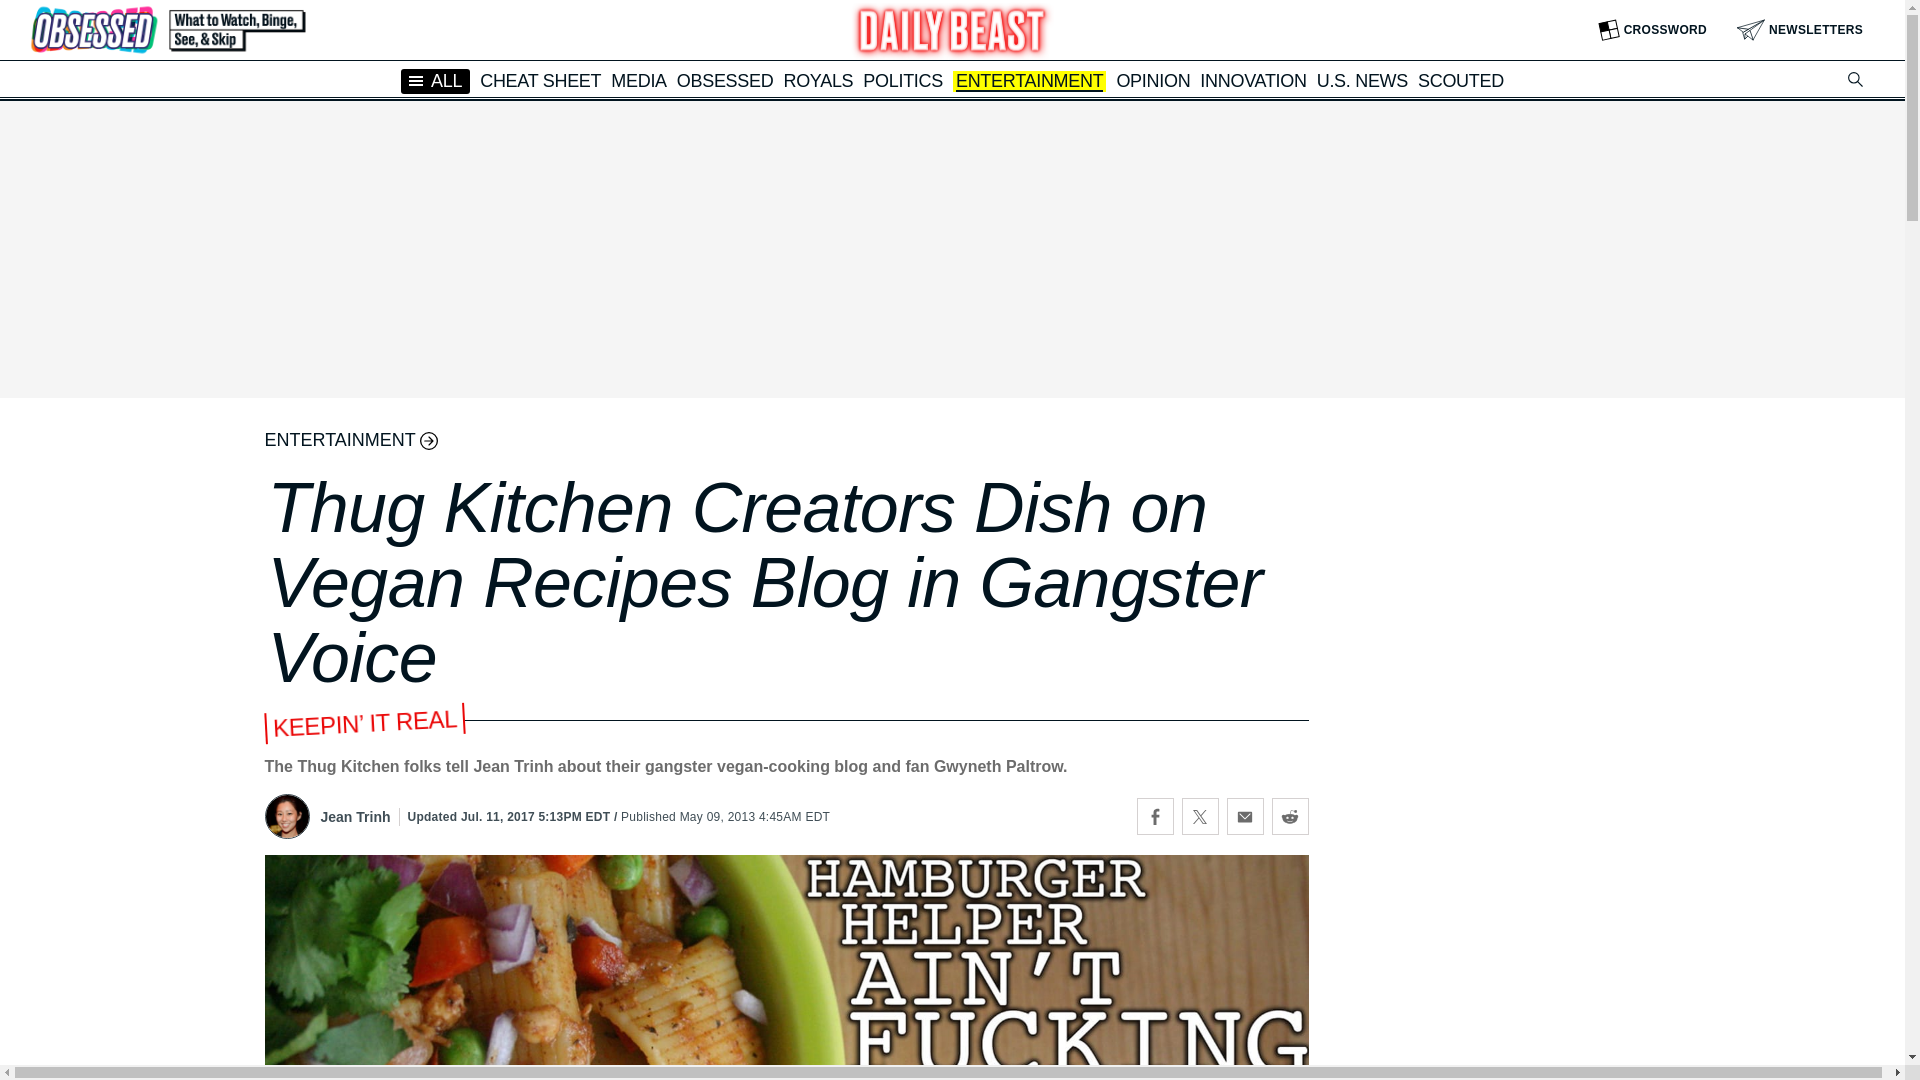  Describe the element at coordinates (1460, 80) in the screenshot. I see `SCOUTED` at that location.